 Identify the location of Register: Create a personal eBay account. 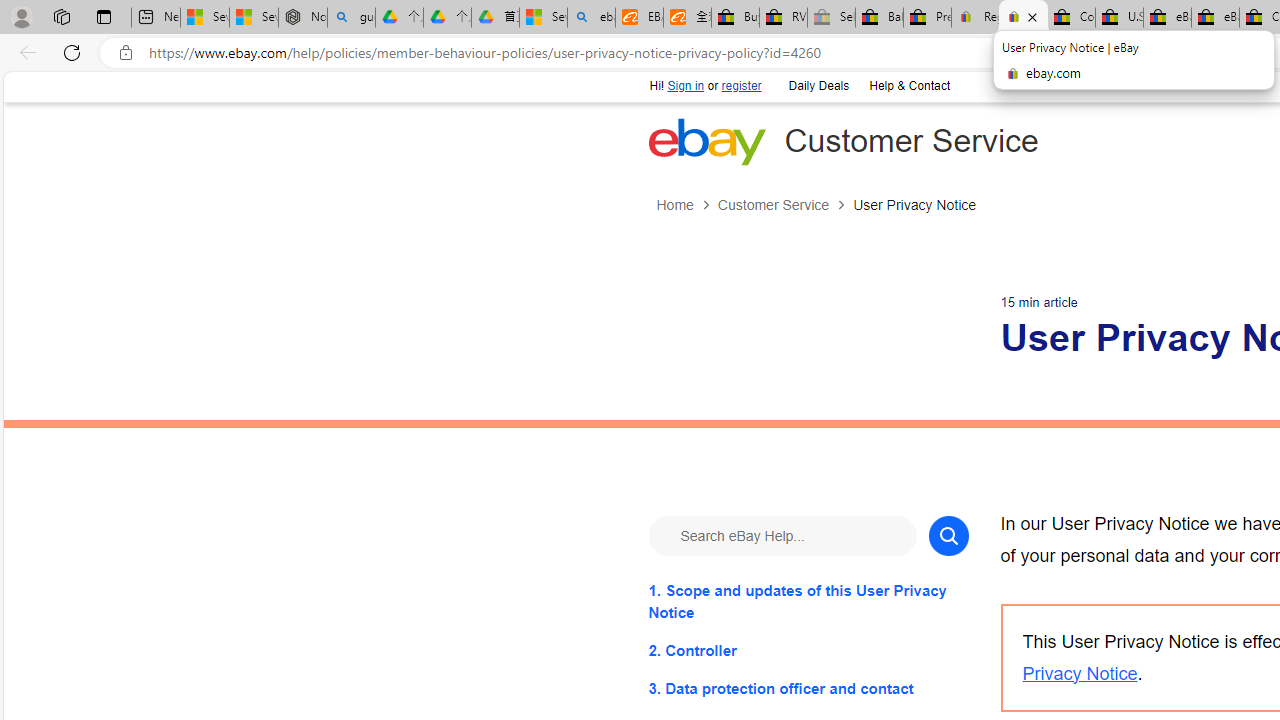
(976, 18).